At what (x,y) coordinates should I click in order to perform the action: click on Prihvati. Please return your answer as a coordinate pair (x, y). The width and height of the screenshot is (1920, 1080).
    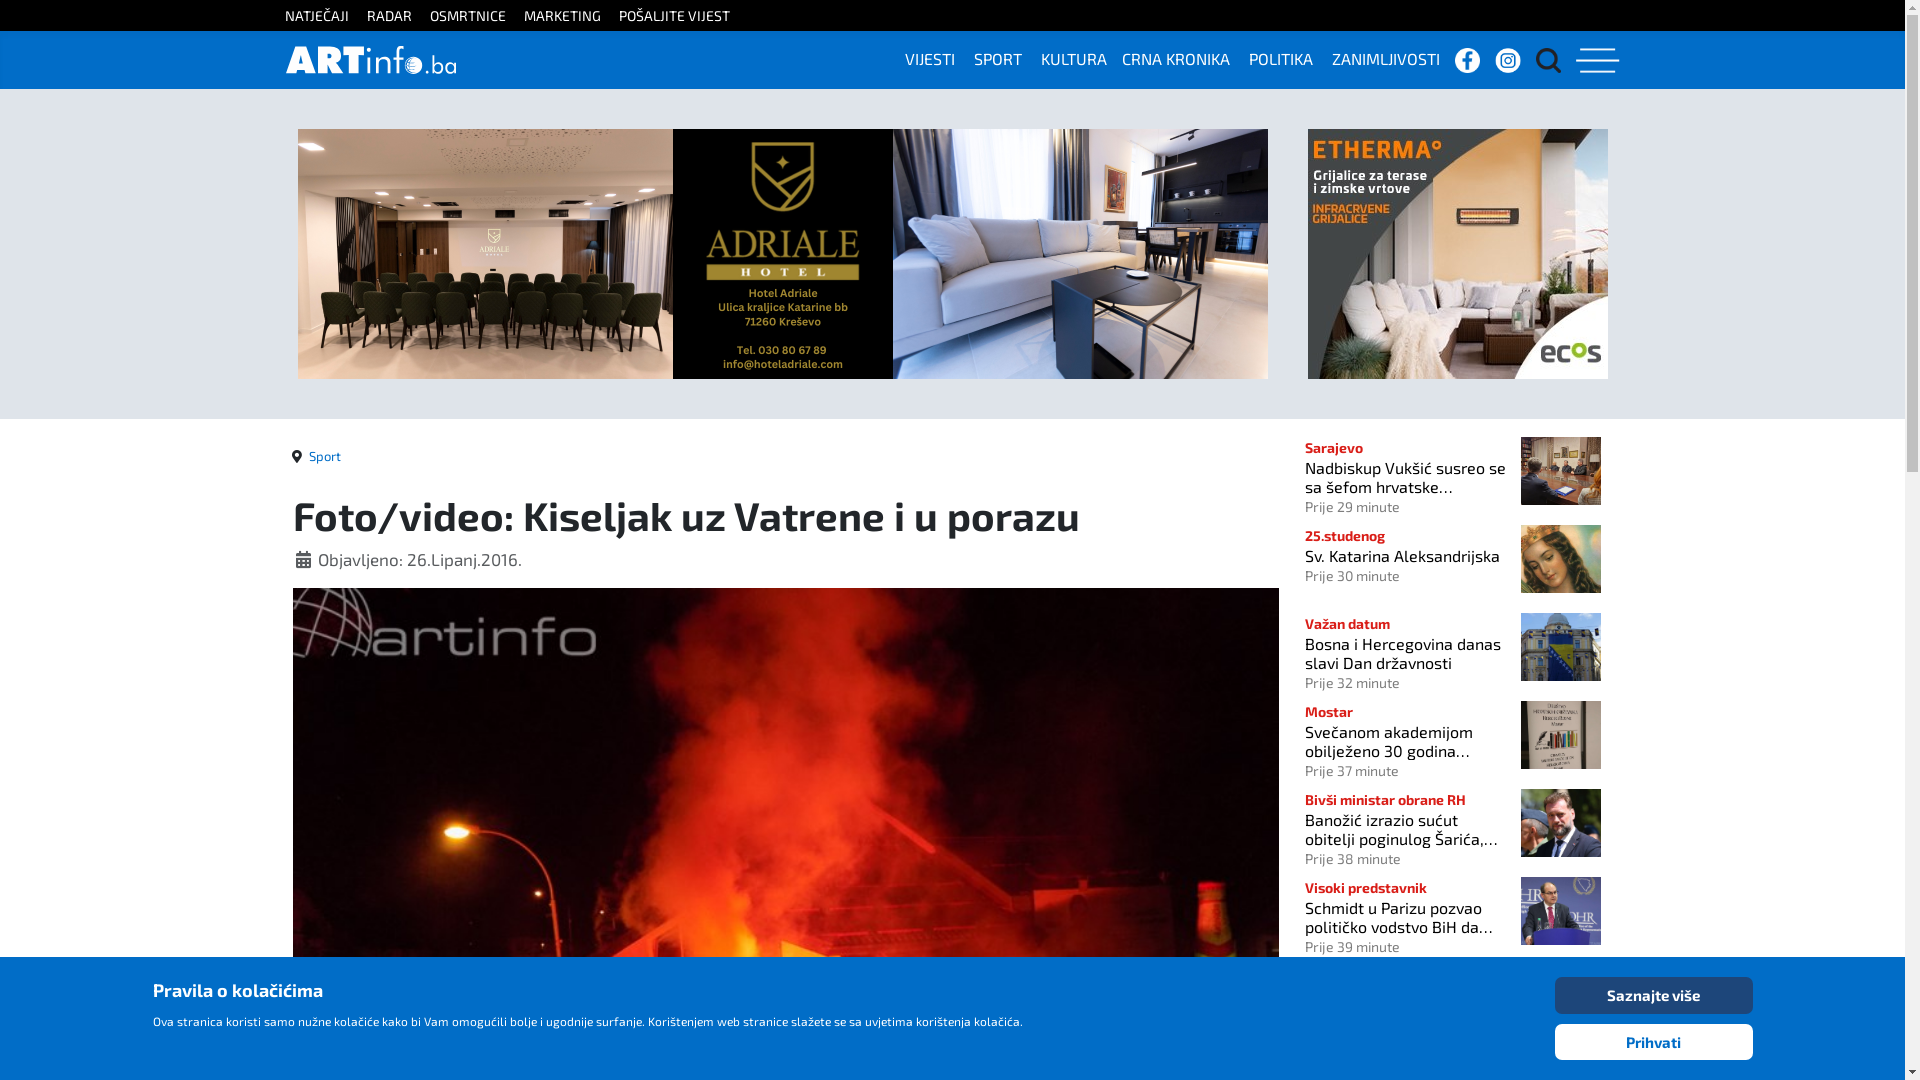
    Looking at the image, I should click on (1653, 1042).